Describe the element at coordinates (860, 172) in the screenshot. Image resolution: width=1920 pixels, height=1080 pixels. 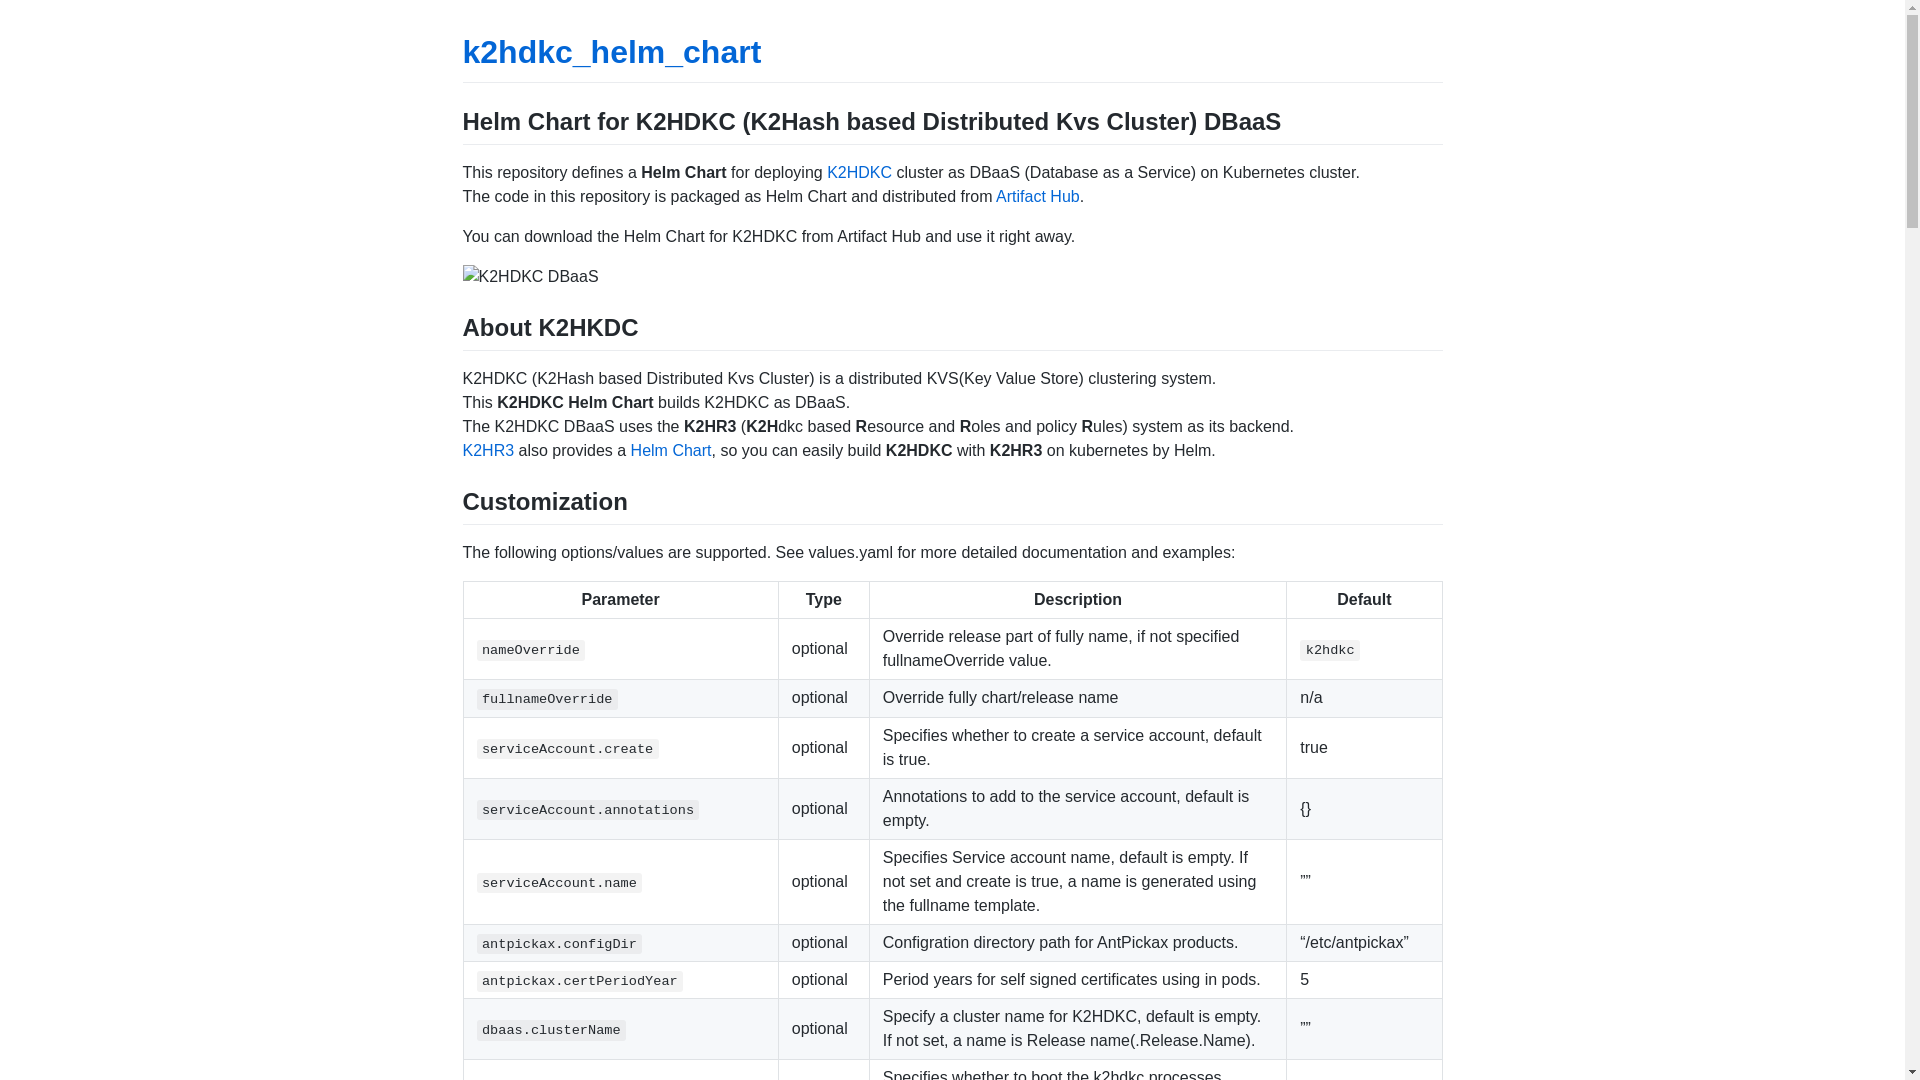
I see `K2HDKC` at that location.